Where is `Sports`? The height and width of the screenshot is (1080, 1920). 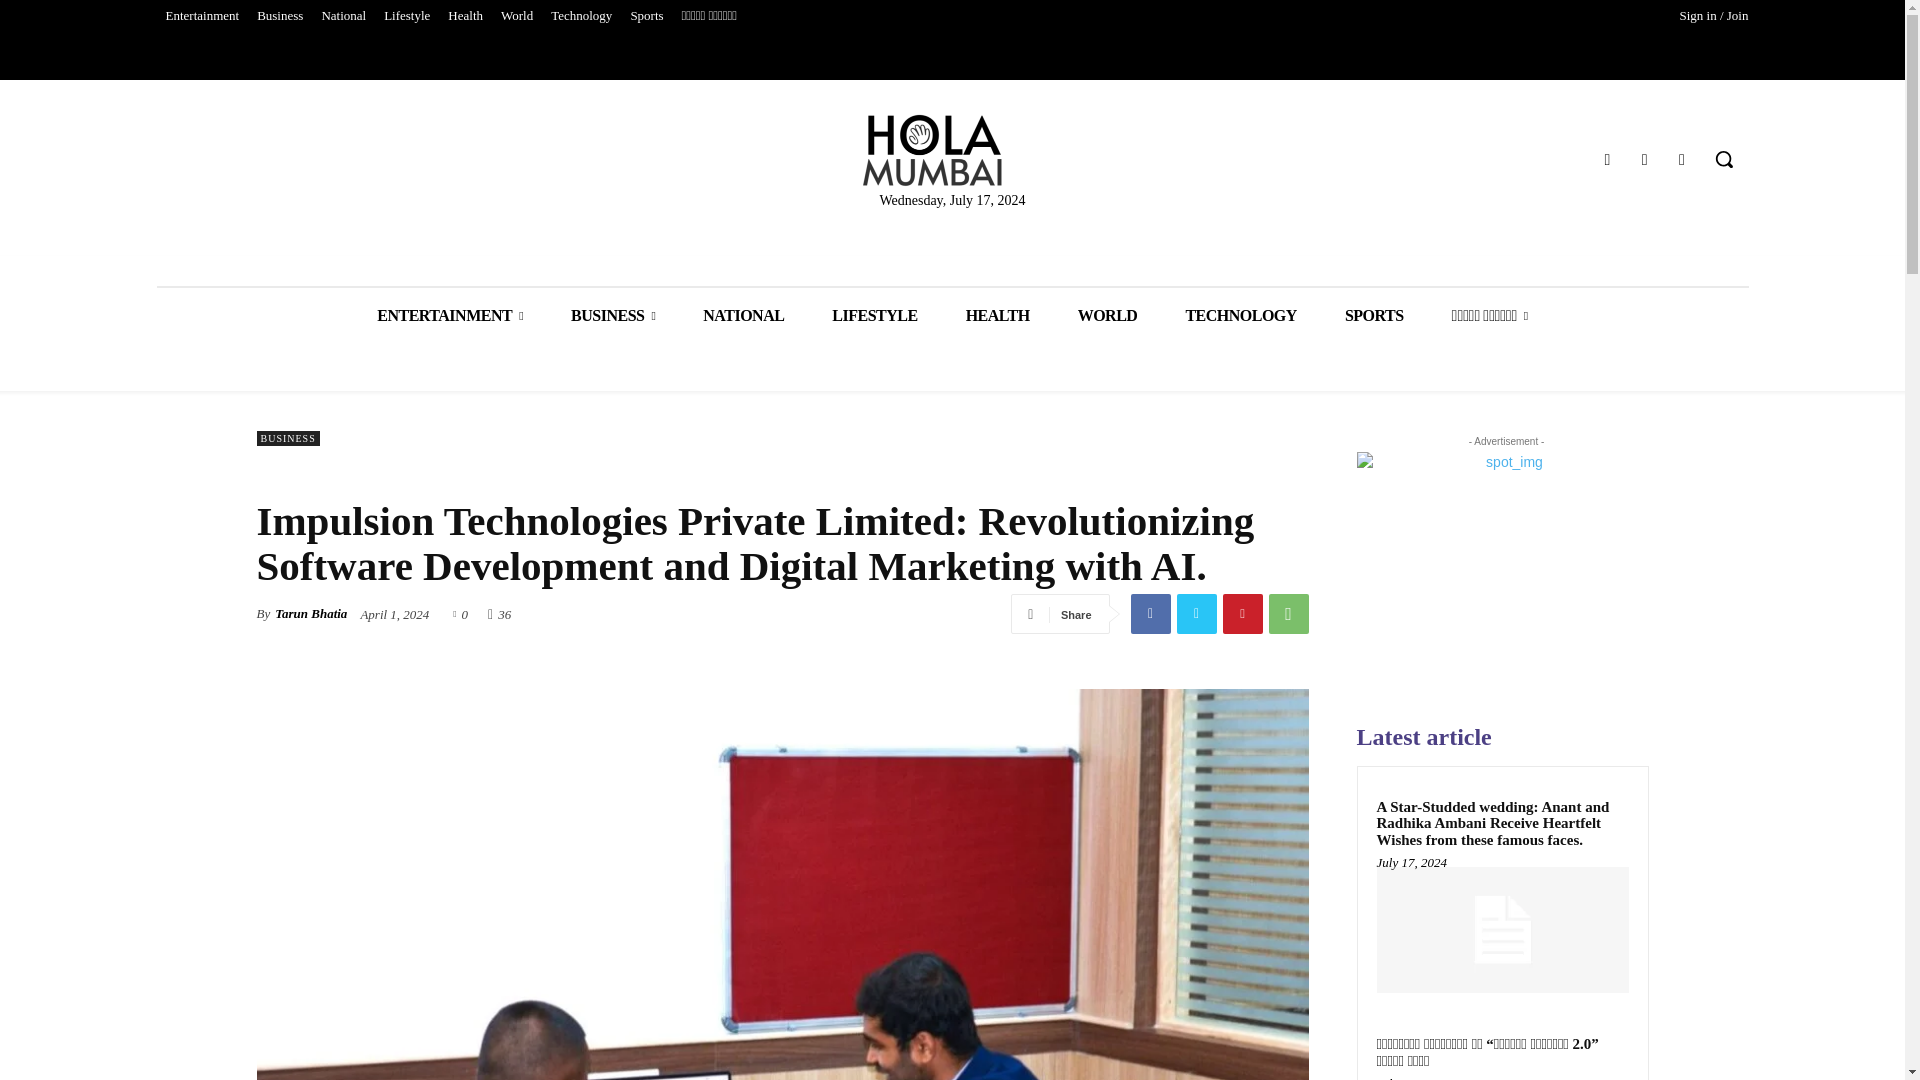 Sports is located at coordinates (646, 16).